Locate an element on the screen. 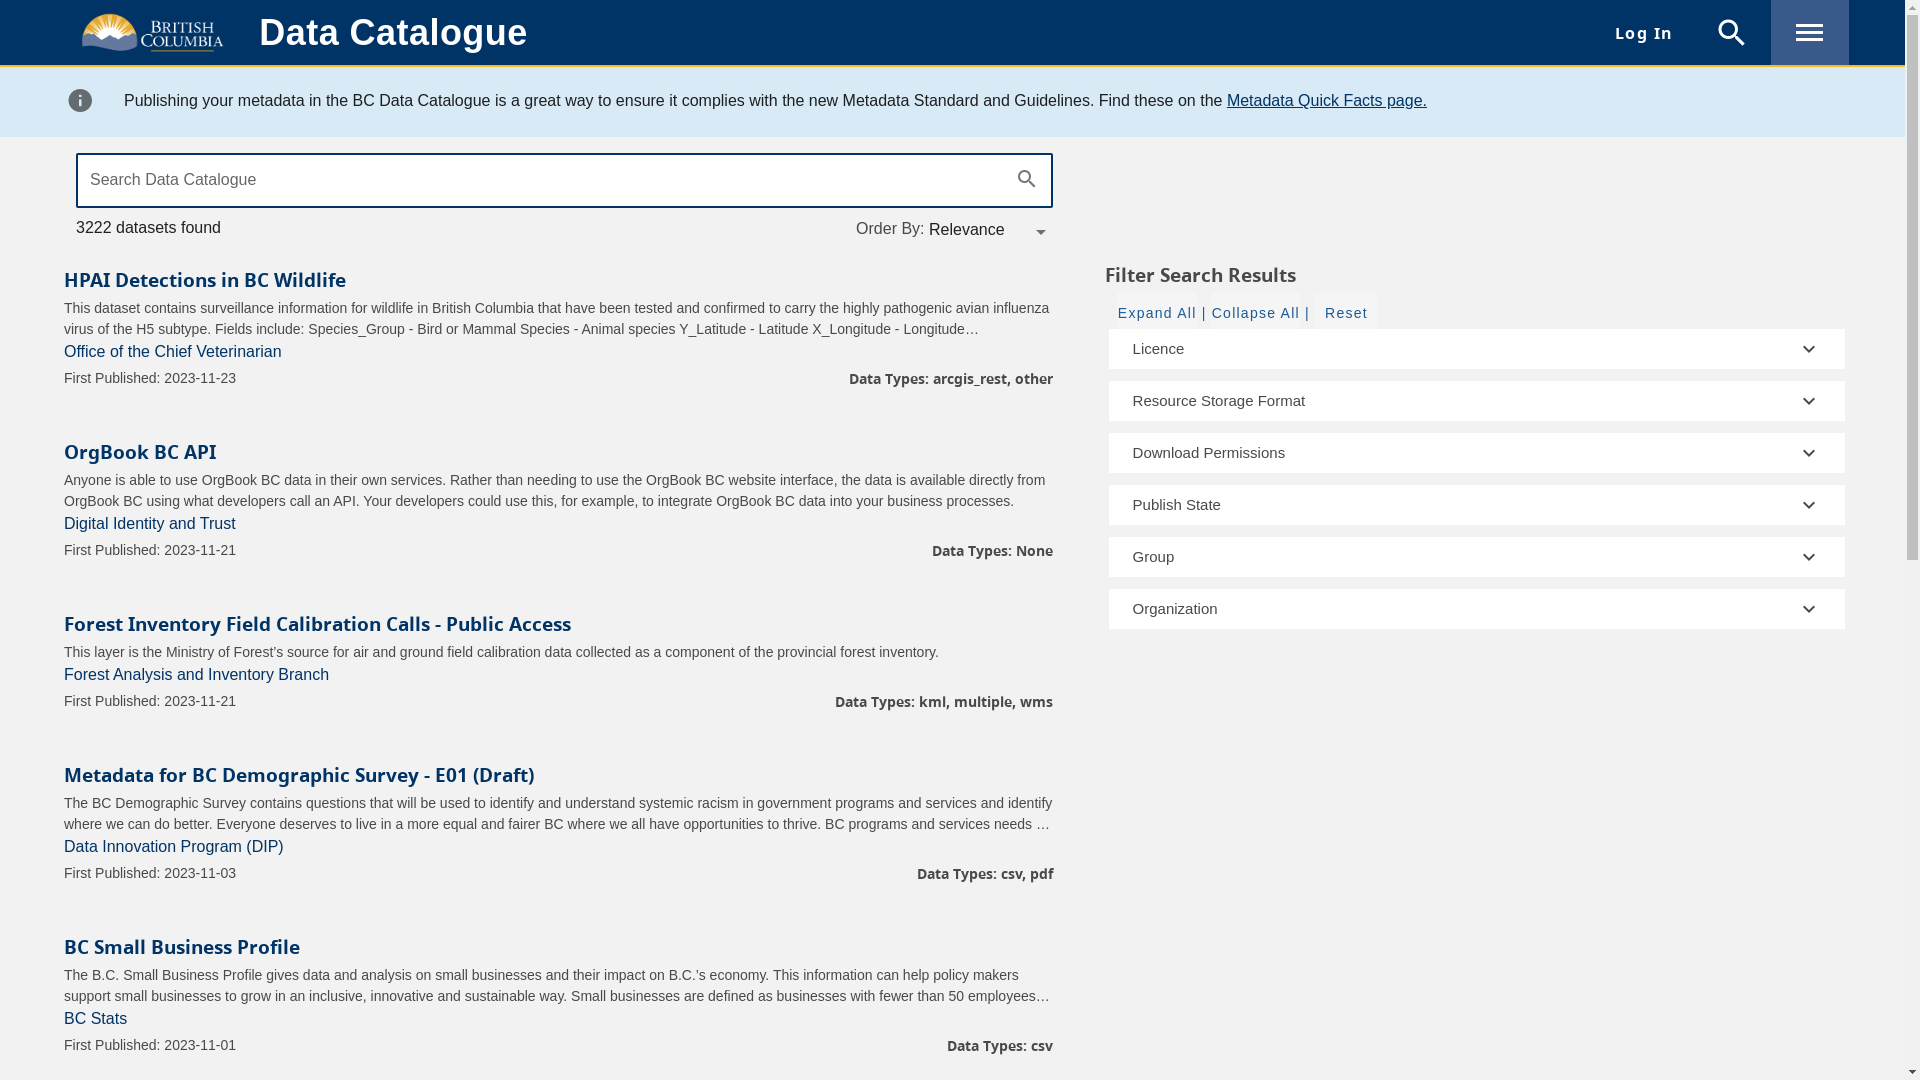 The image size is (1920, 1080). Forest Inventory Field Calibration Calls - Public Access is located at coordinates (318, 624).